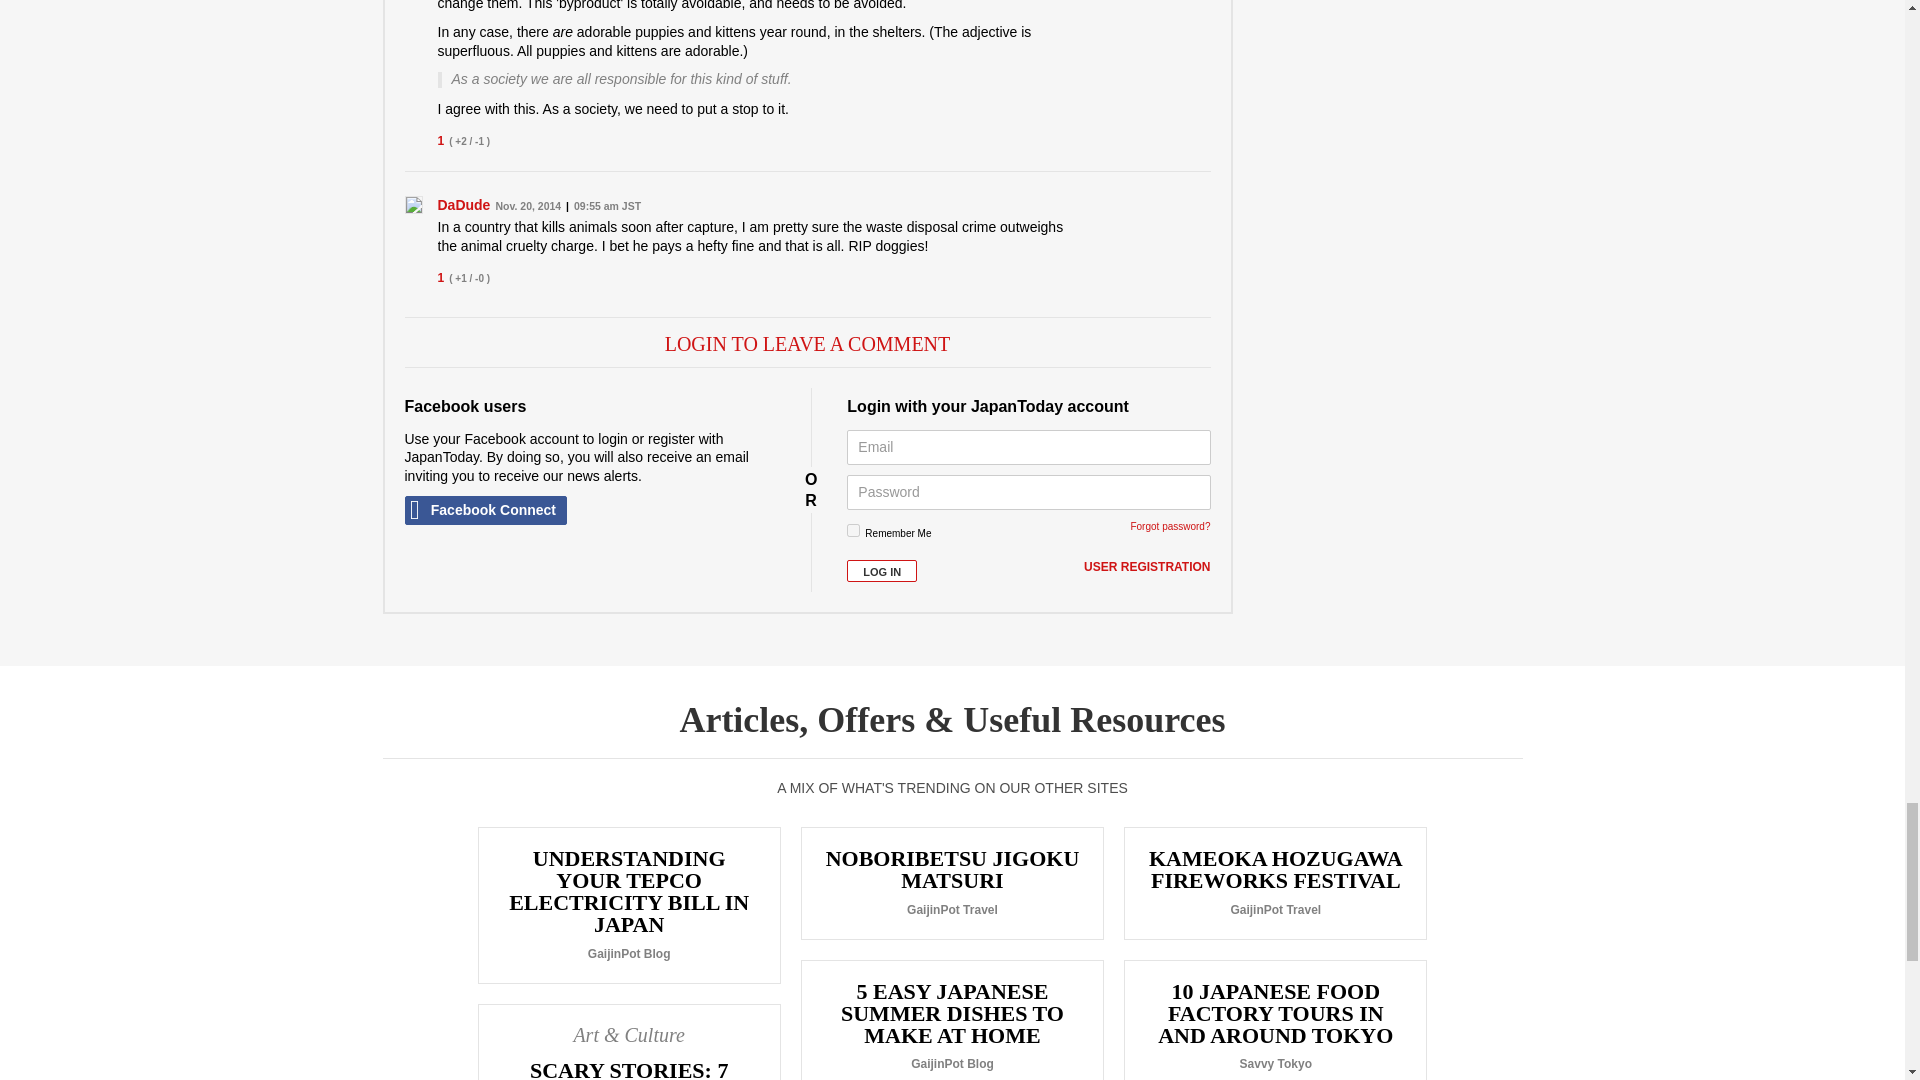 Image resolution: width=1920 pixels, height=1080 pixels. Describe the element at coordinates (1146, 568) in the screenshot. I see `User registration` at that location.